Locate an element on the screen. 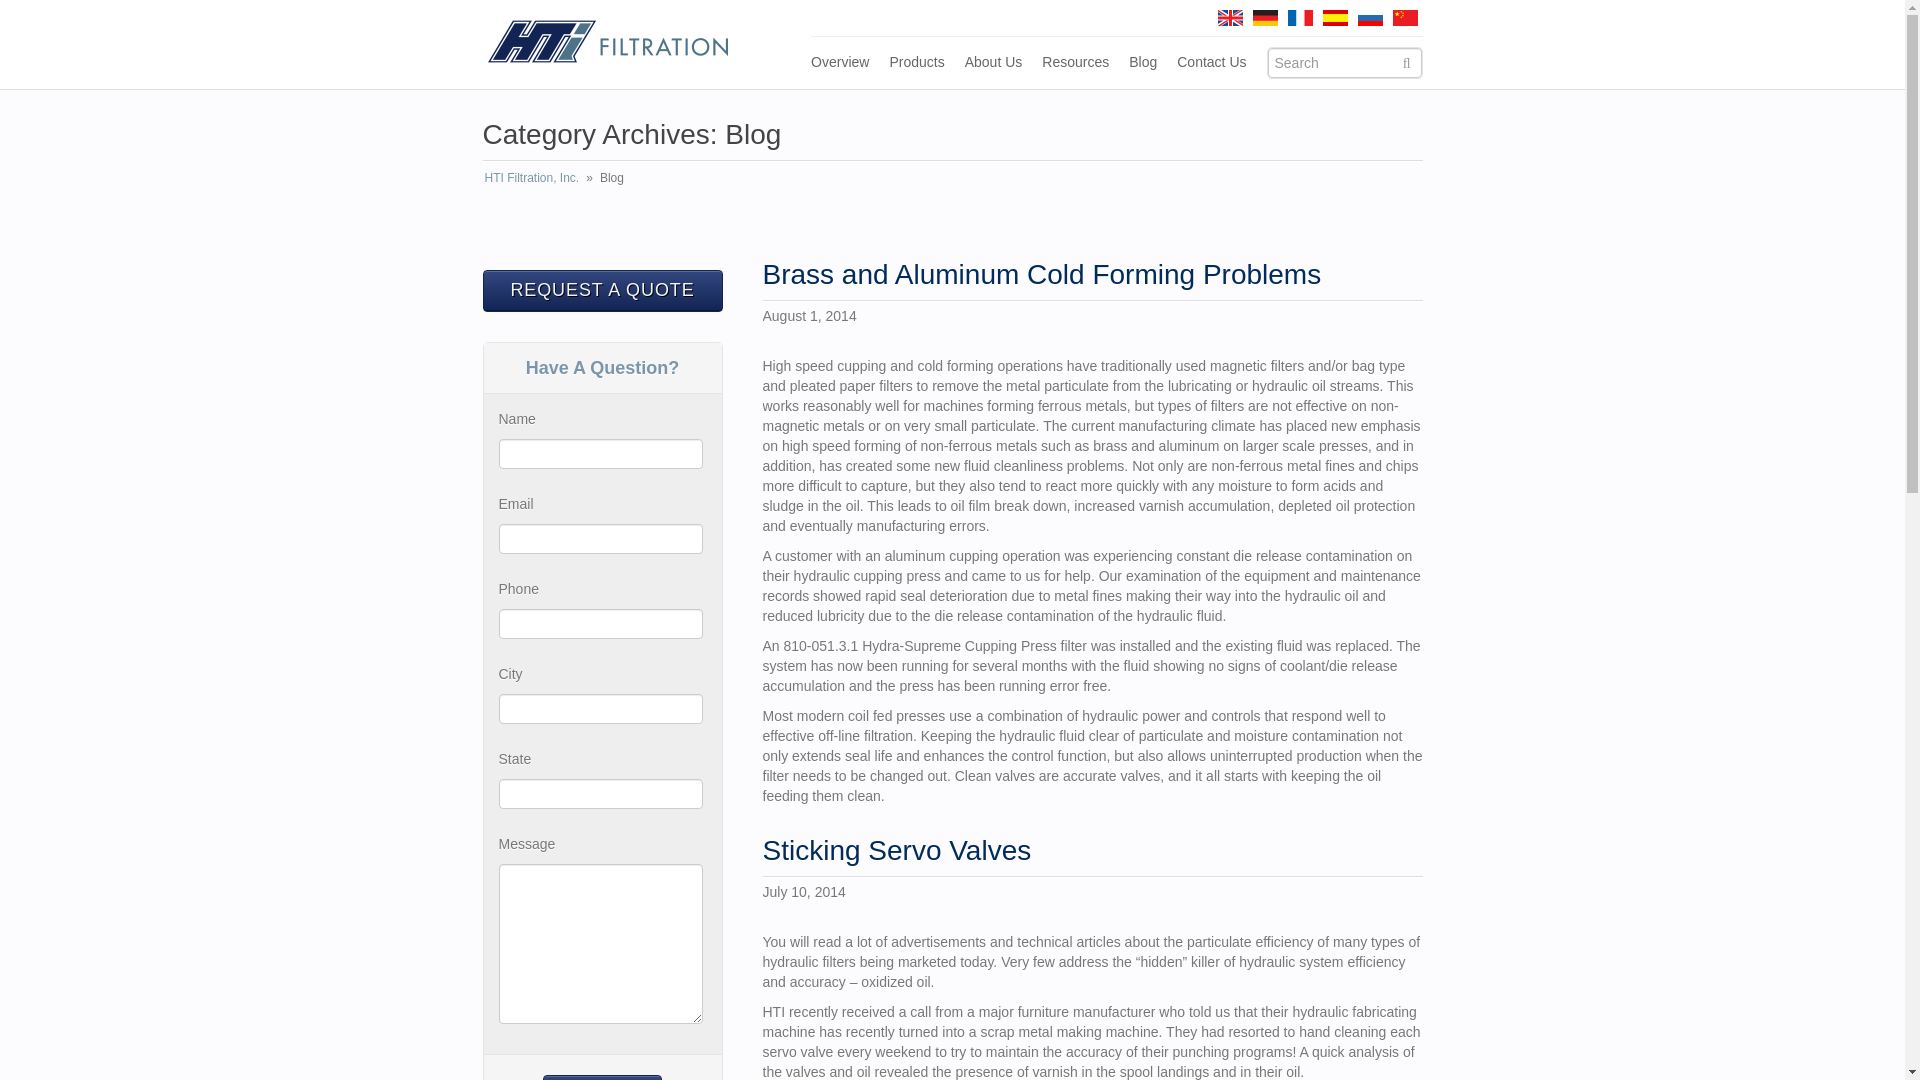  Overview is located at coordinates (840, 62).